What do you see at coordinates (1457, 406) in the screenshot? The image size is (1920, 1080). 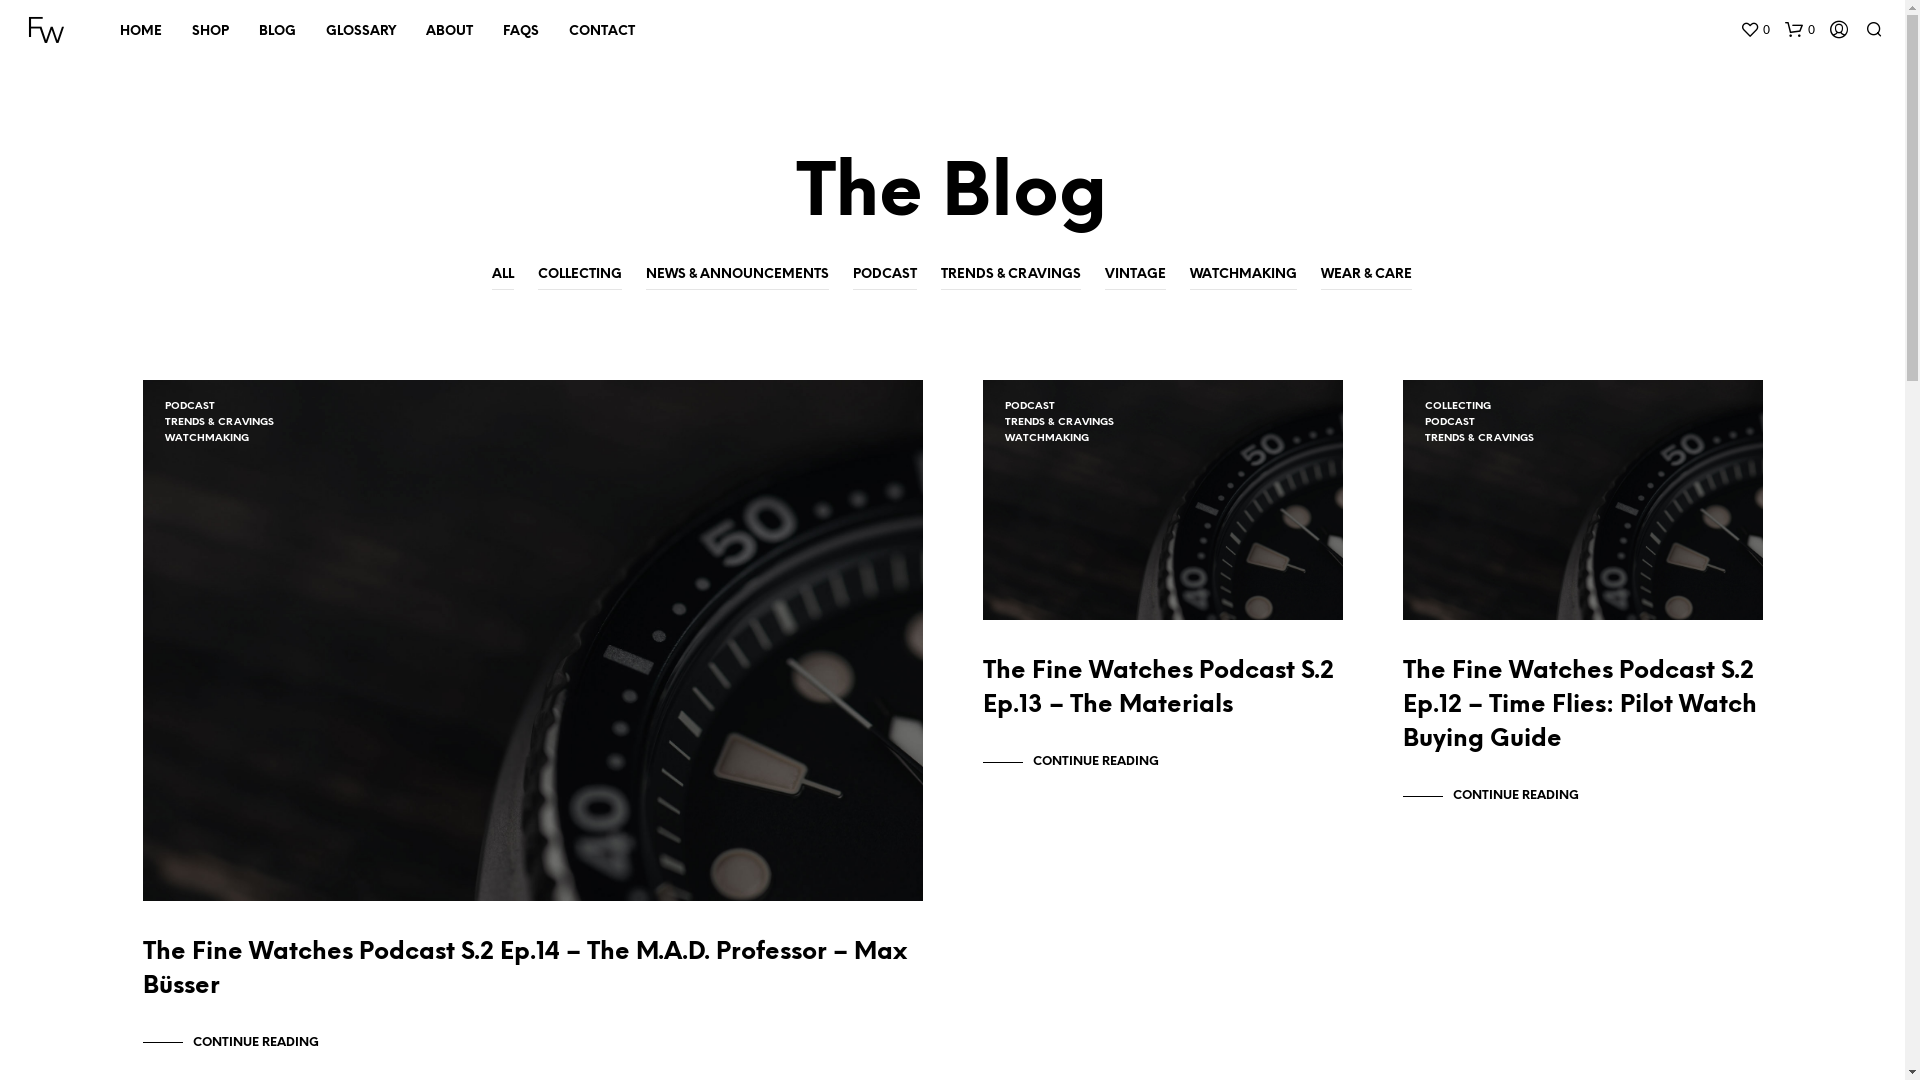 I see `COLLECTING` at bounding box center [1457, 406].